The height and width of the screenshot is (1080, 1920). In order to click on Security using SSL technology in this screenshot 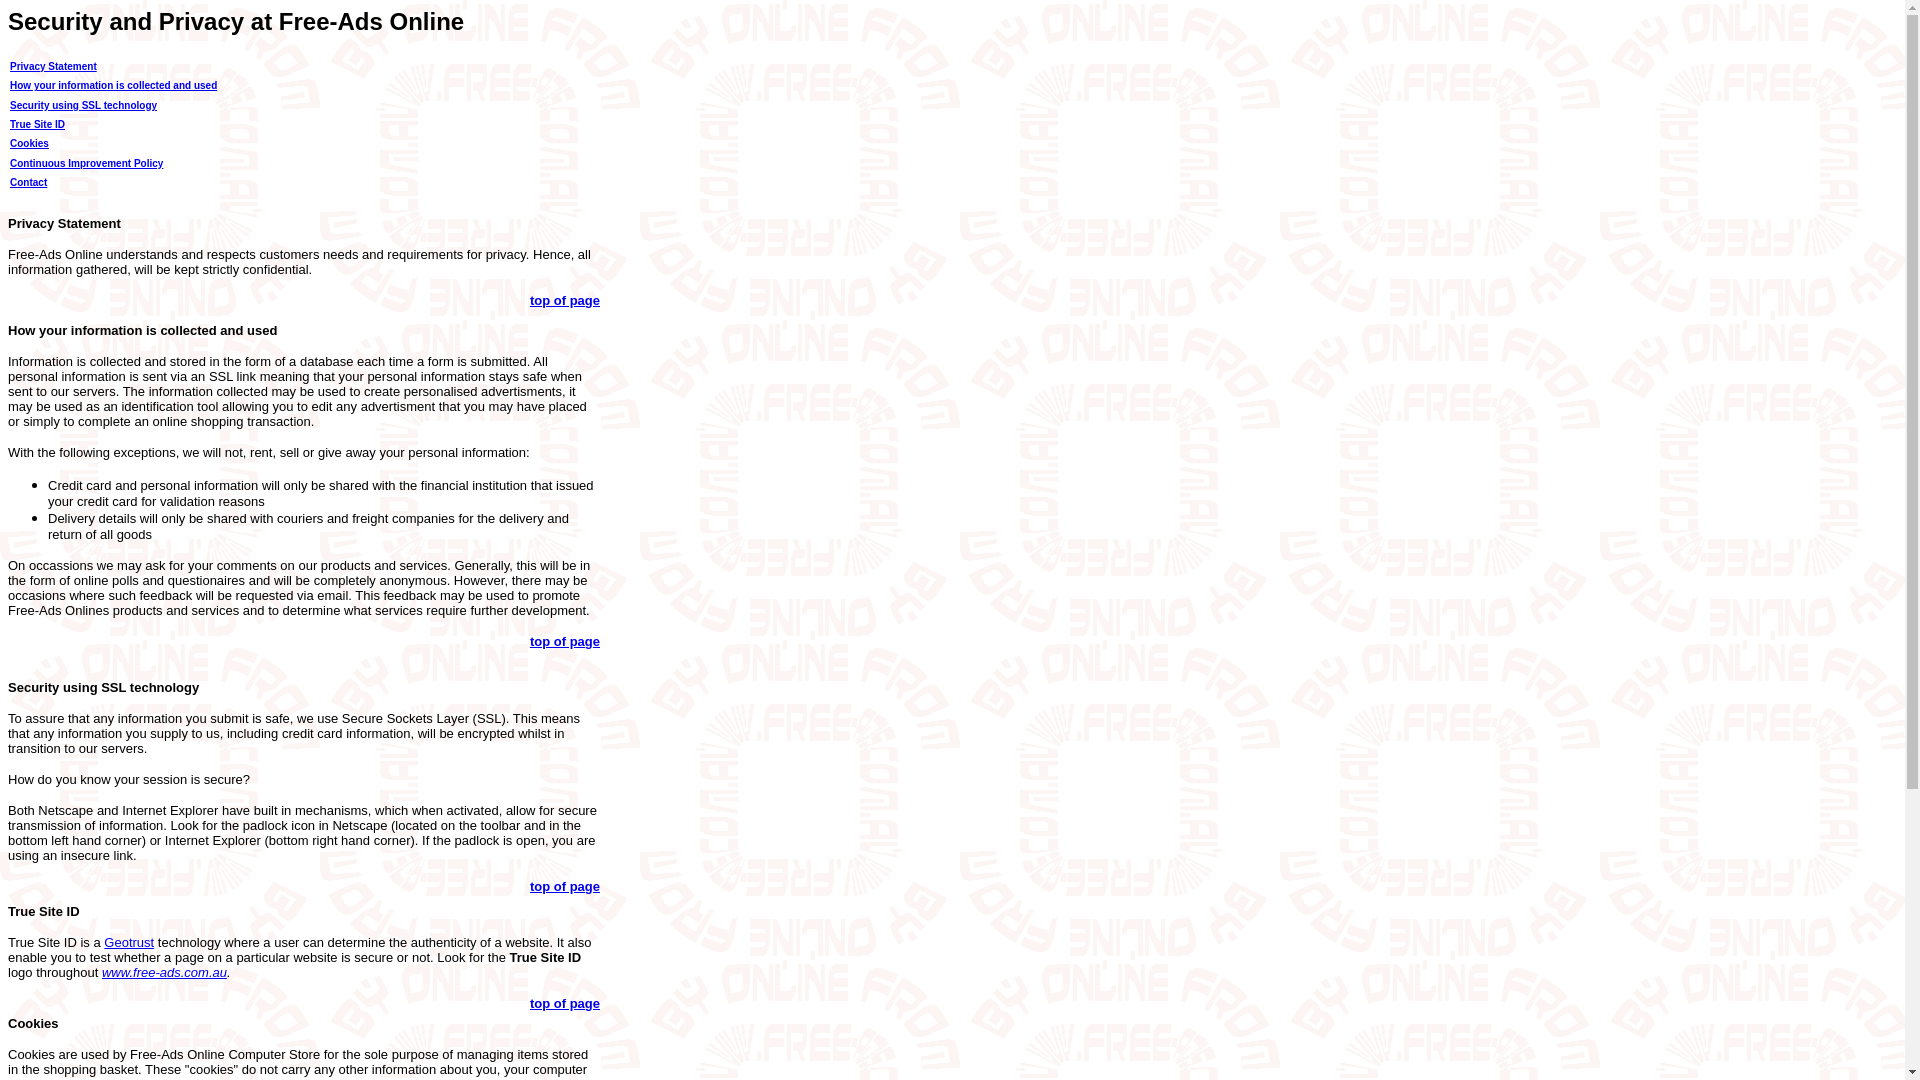, I will do `click(83, 106)`.